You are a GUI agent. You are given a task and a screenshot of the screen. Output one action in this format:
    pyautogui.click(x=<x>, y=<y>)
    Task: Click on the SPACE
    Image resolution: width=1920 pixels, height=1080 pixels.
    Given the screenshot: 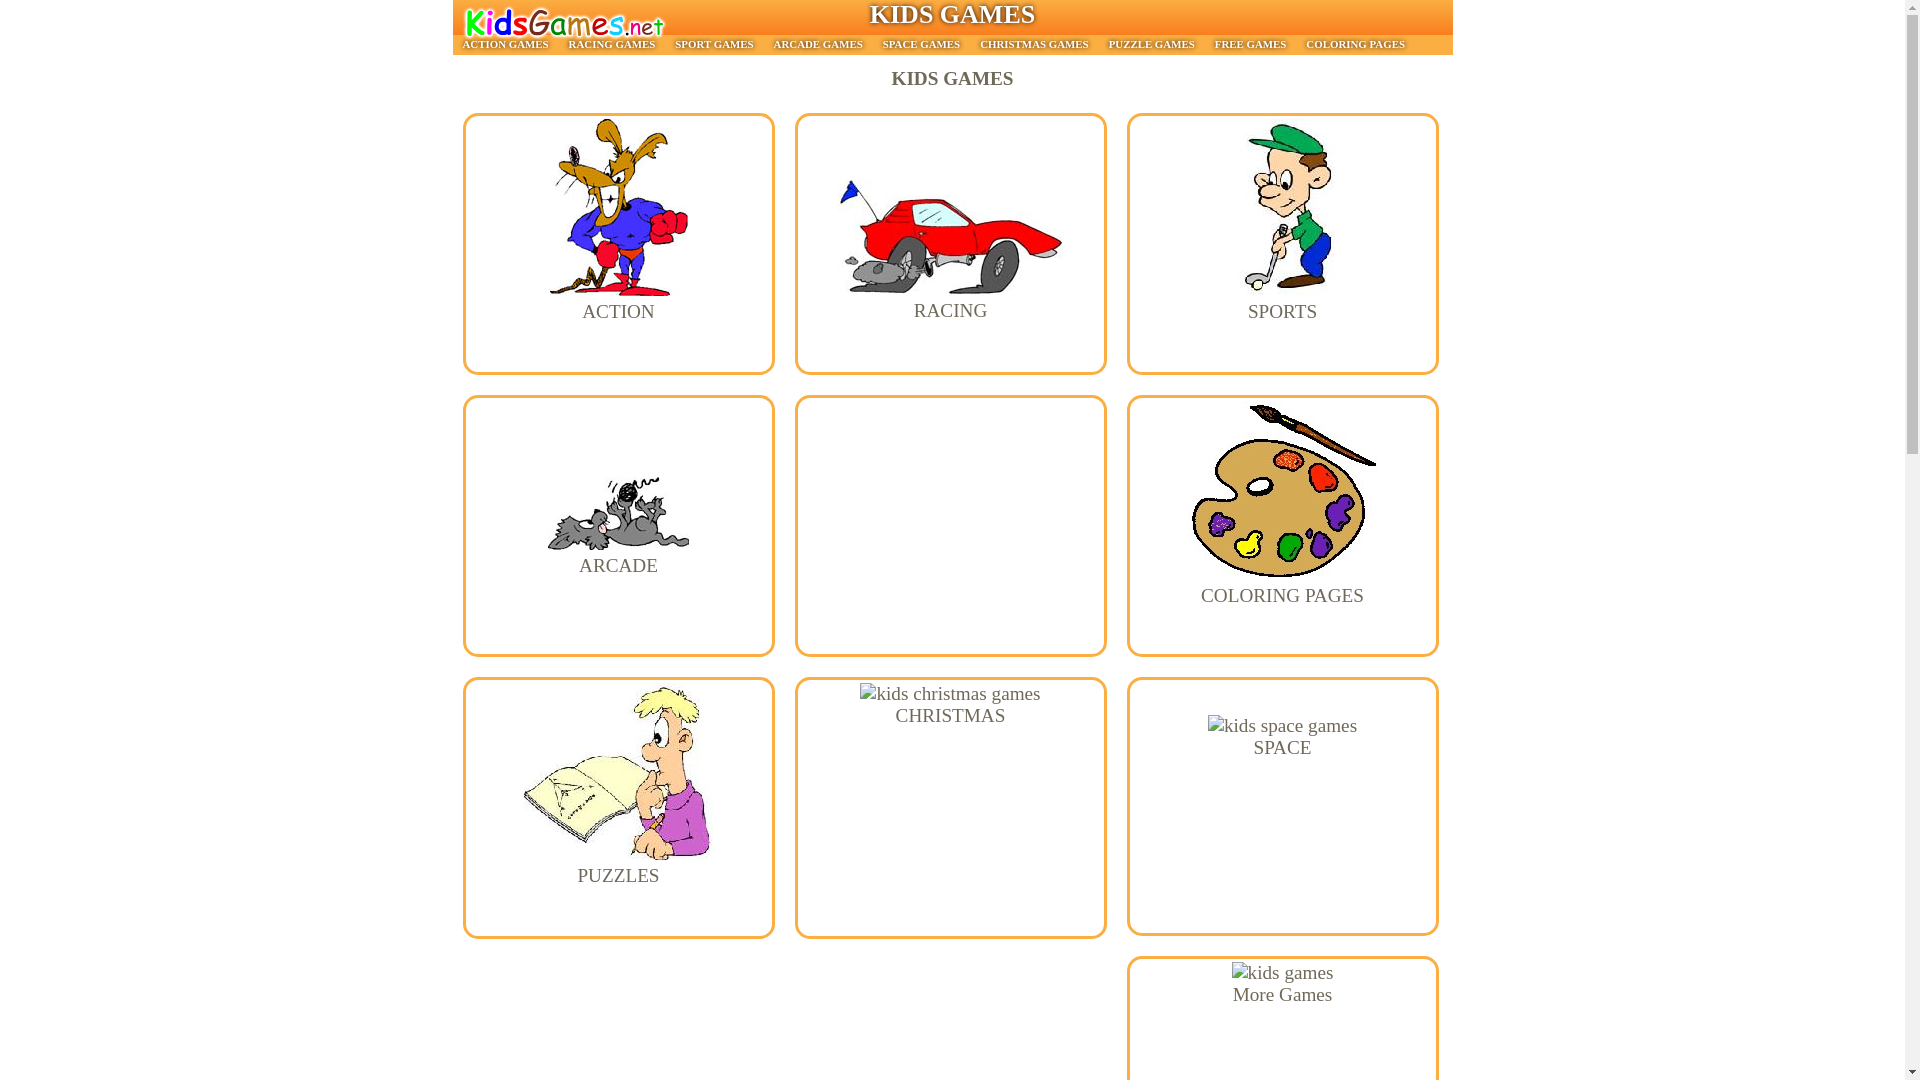 What is the action you would take?
    pyautogui.click(x=1282, y=736)
    